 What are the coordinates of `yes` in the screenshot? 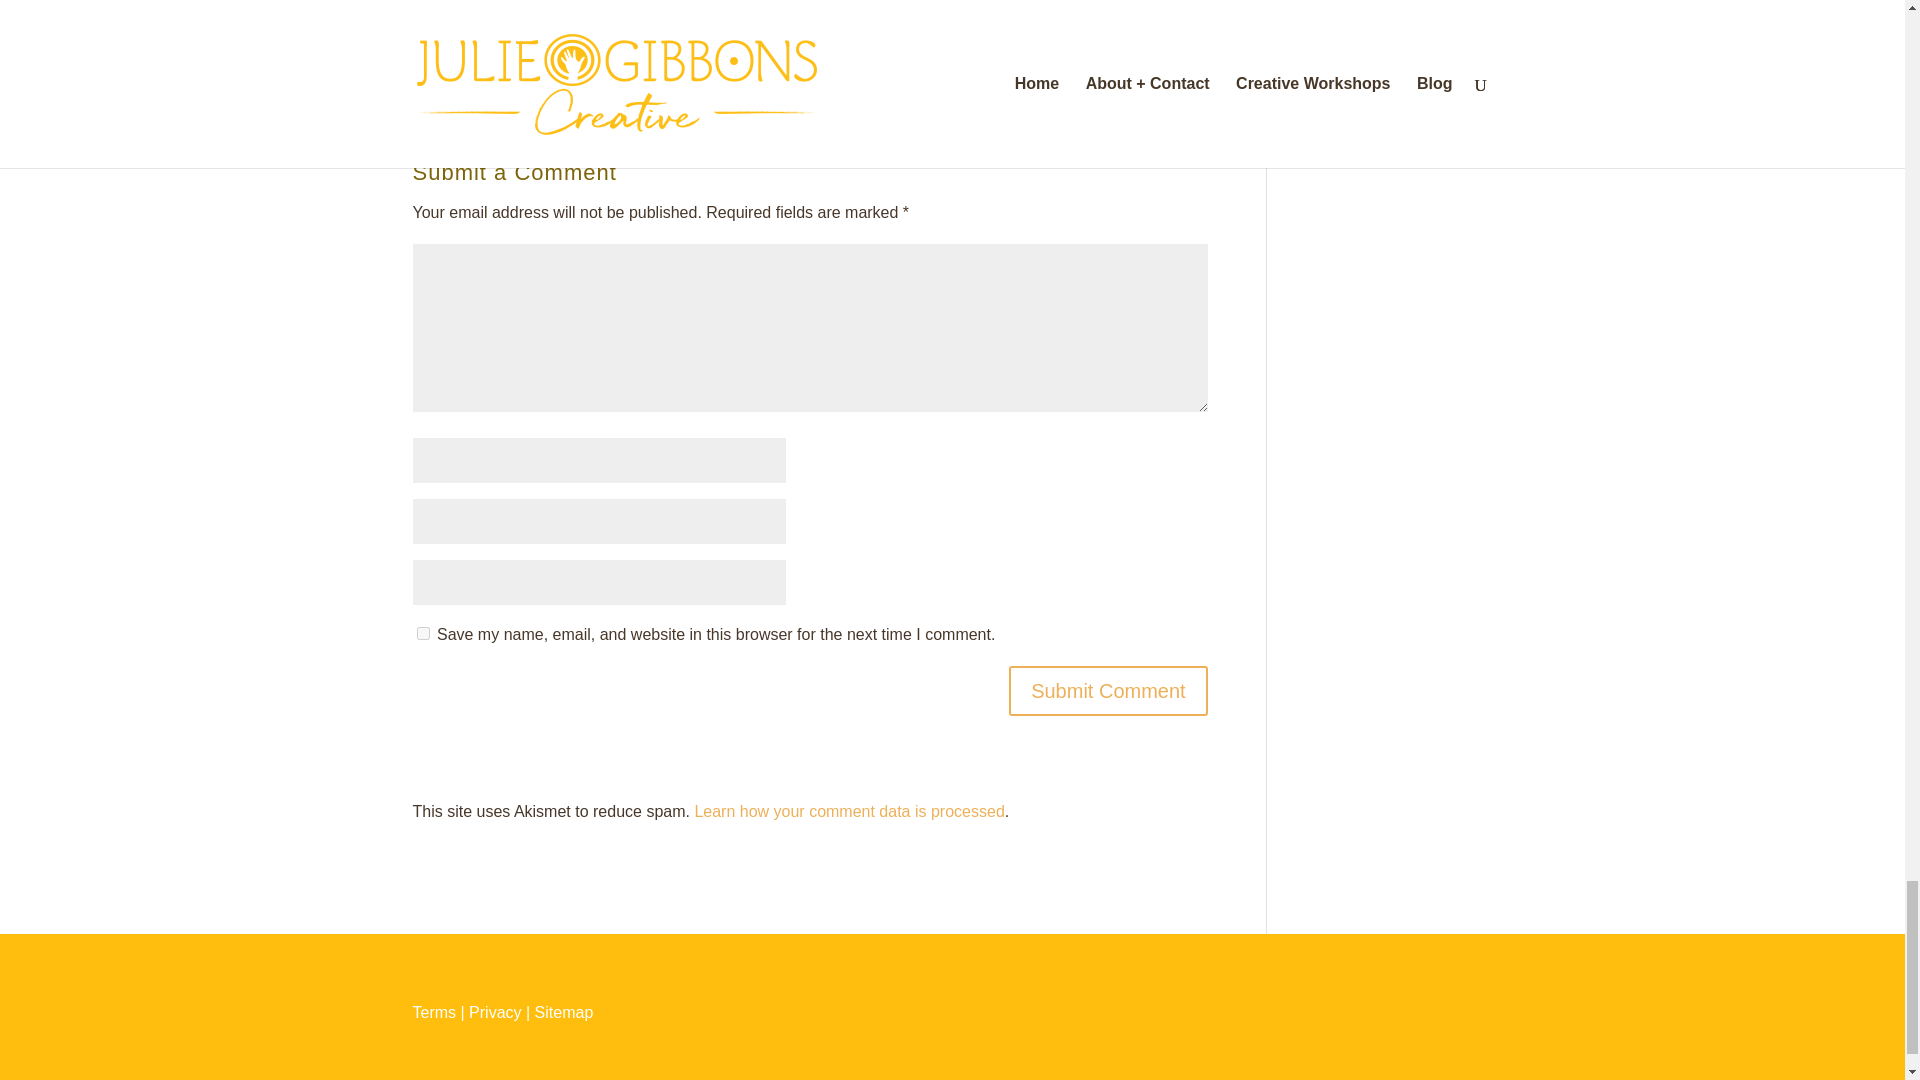 It's located at (422, 634).